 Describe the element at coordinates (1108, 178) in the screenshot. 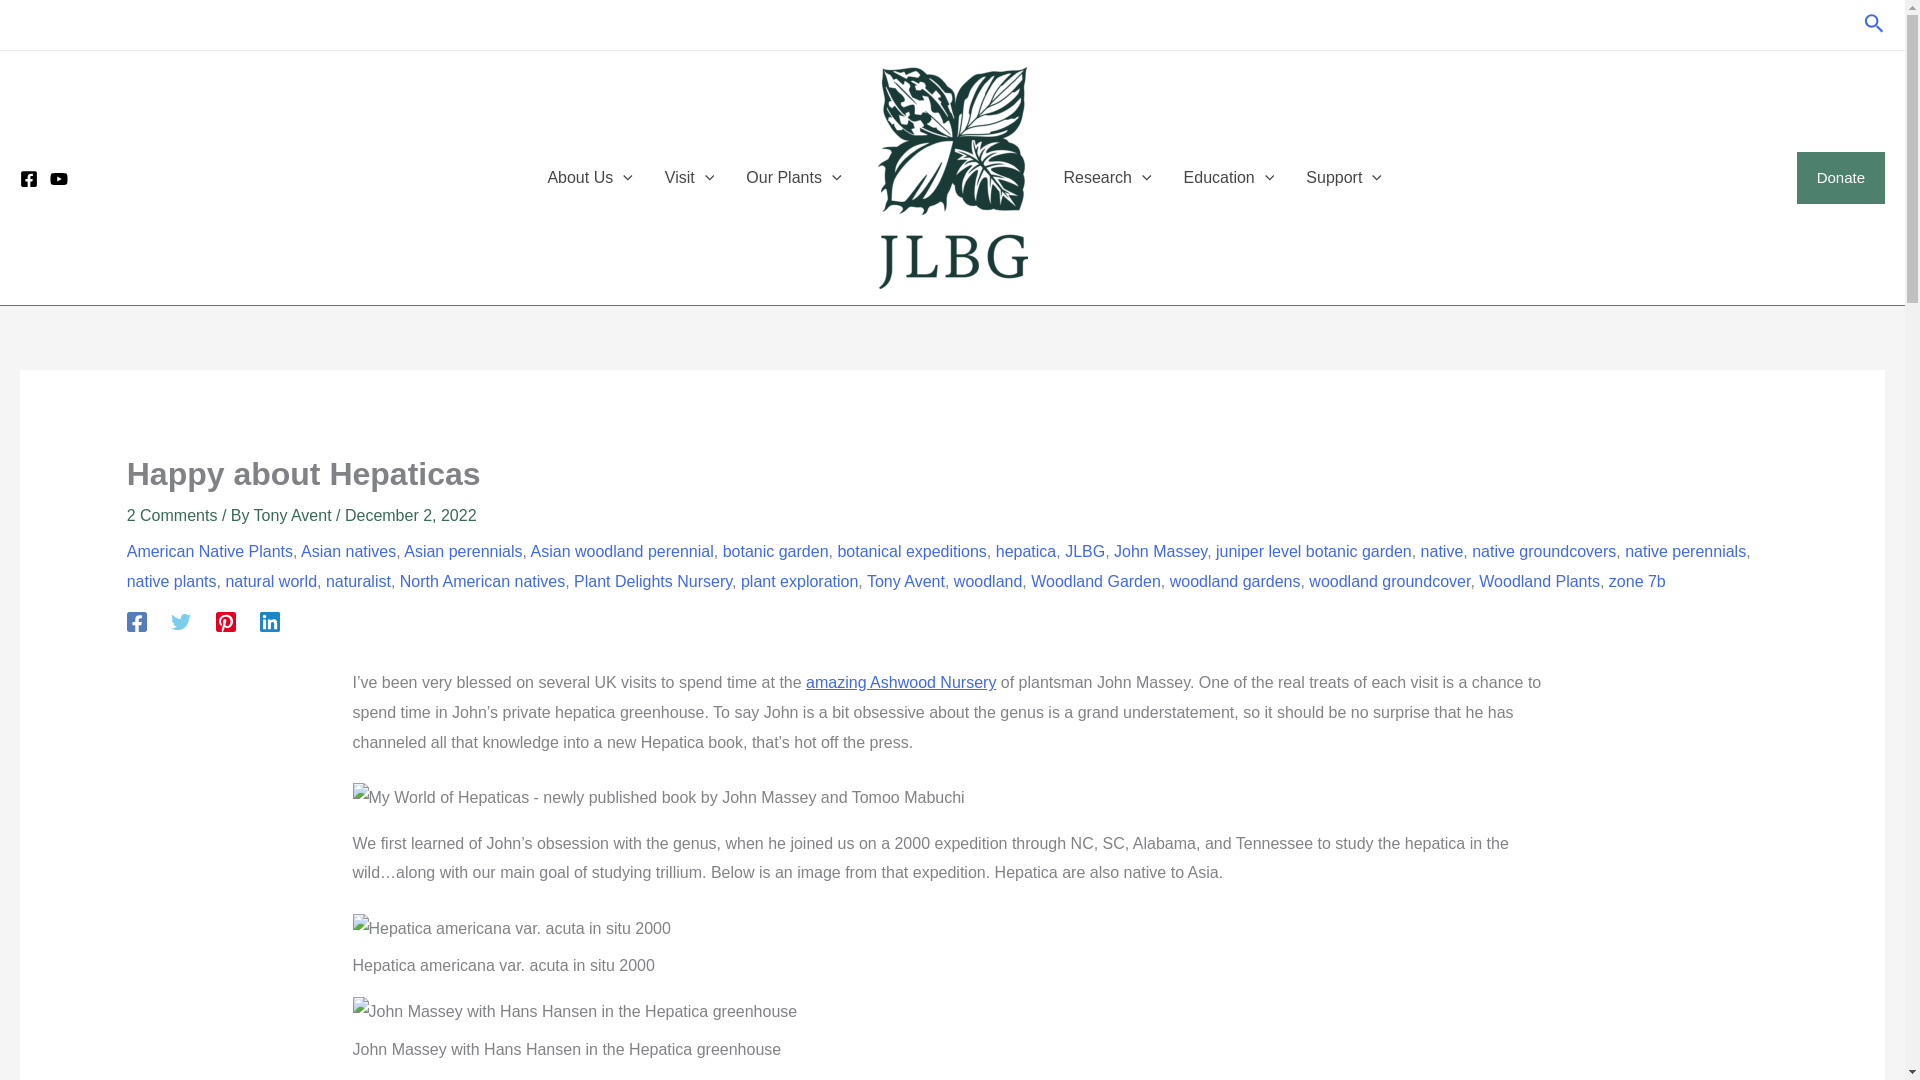

I see `Research` at that location.